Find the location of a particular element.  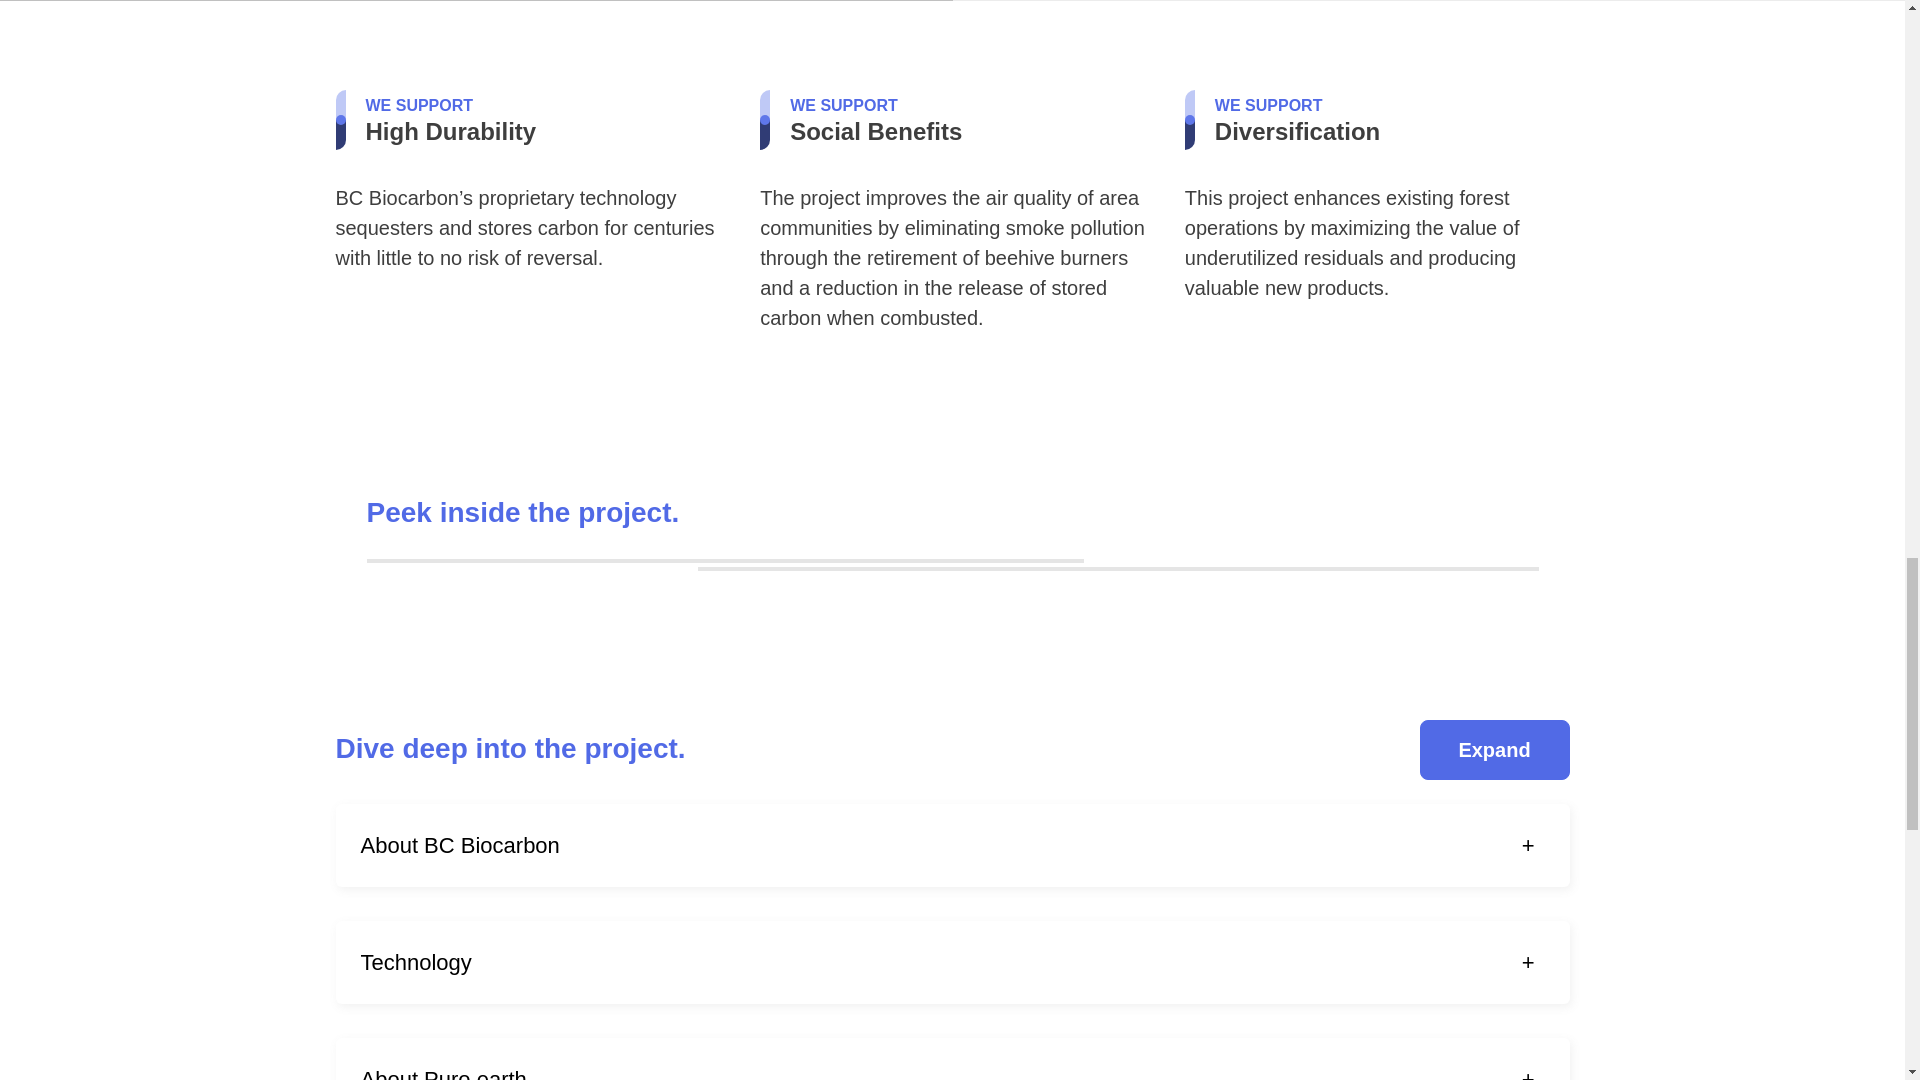

Expand is located at coordinates (1495, 750).